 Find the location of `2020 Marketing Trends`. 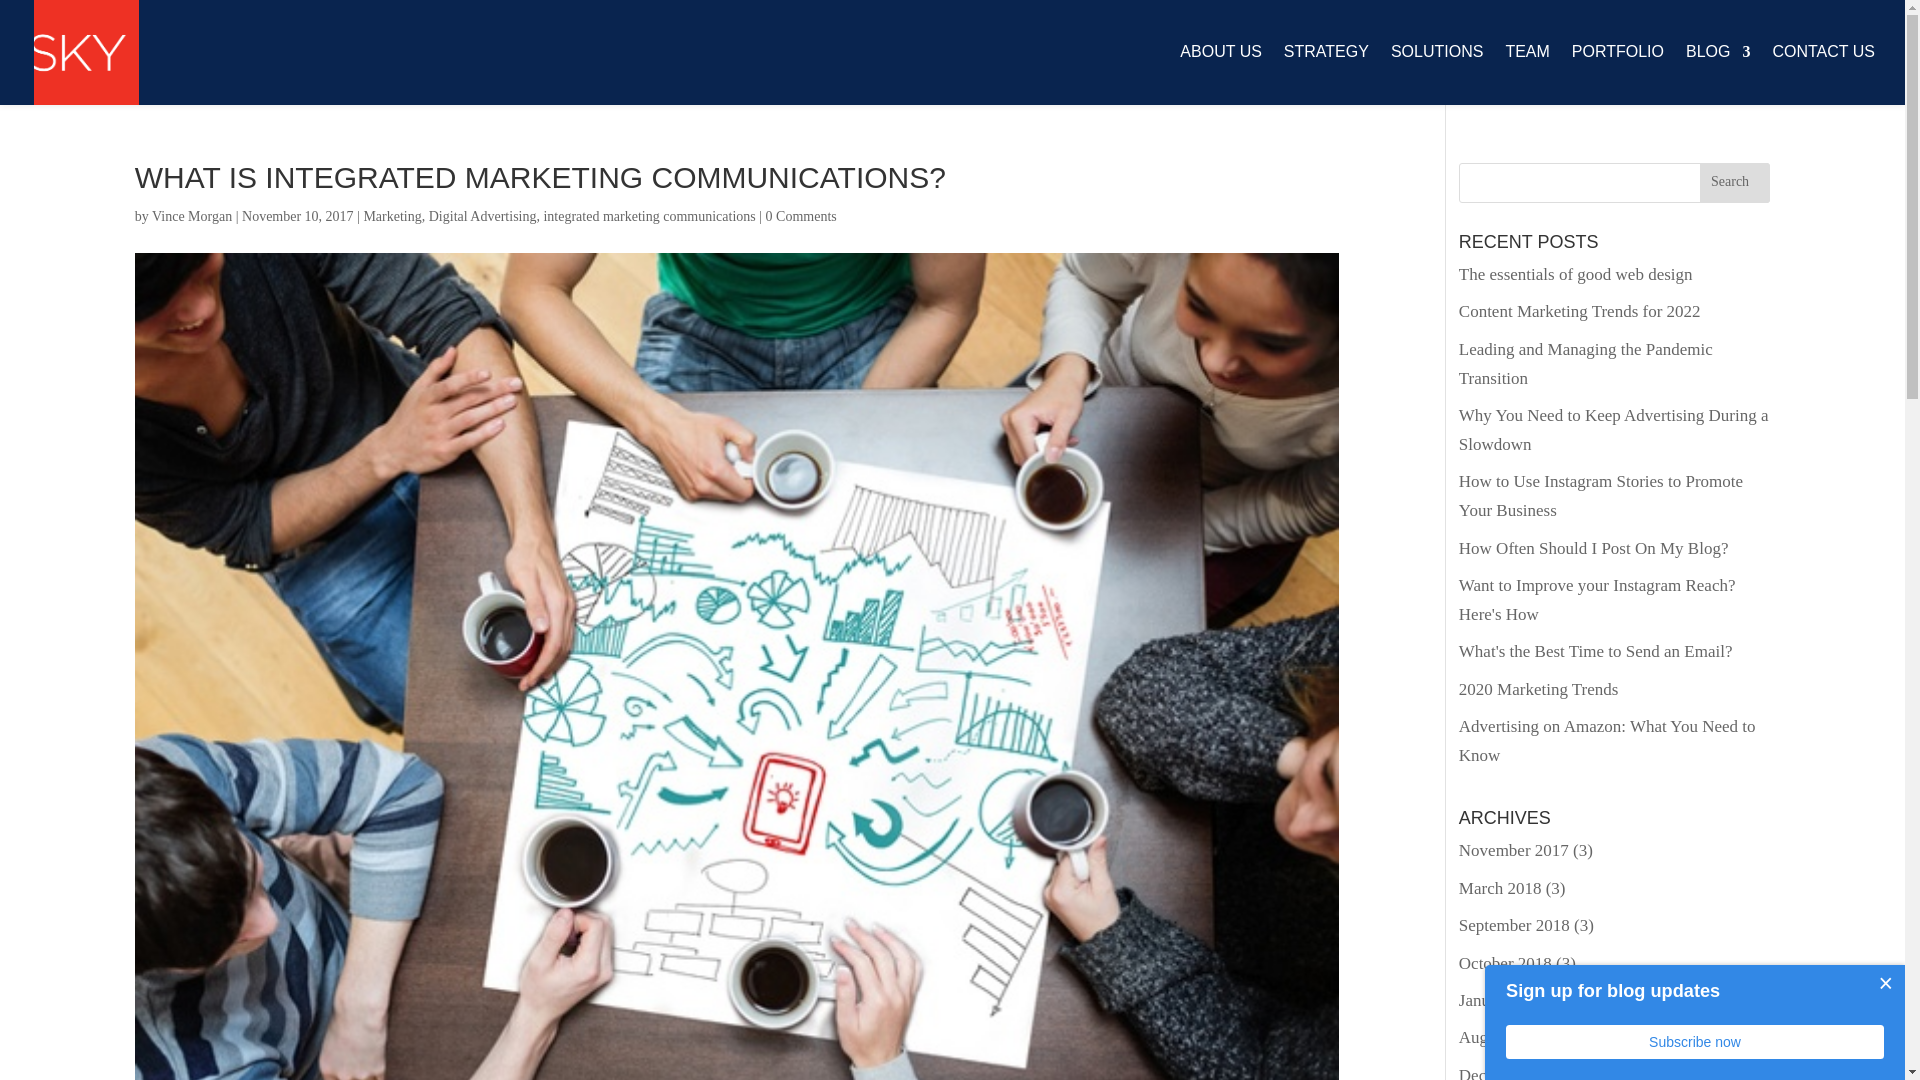

2020 Marketing Trends is located at coordinates (1538, 689).